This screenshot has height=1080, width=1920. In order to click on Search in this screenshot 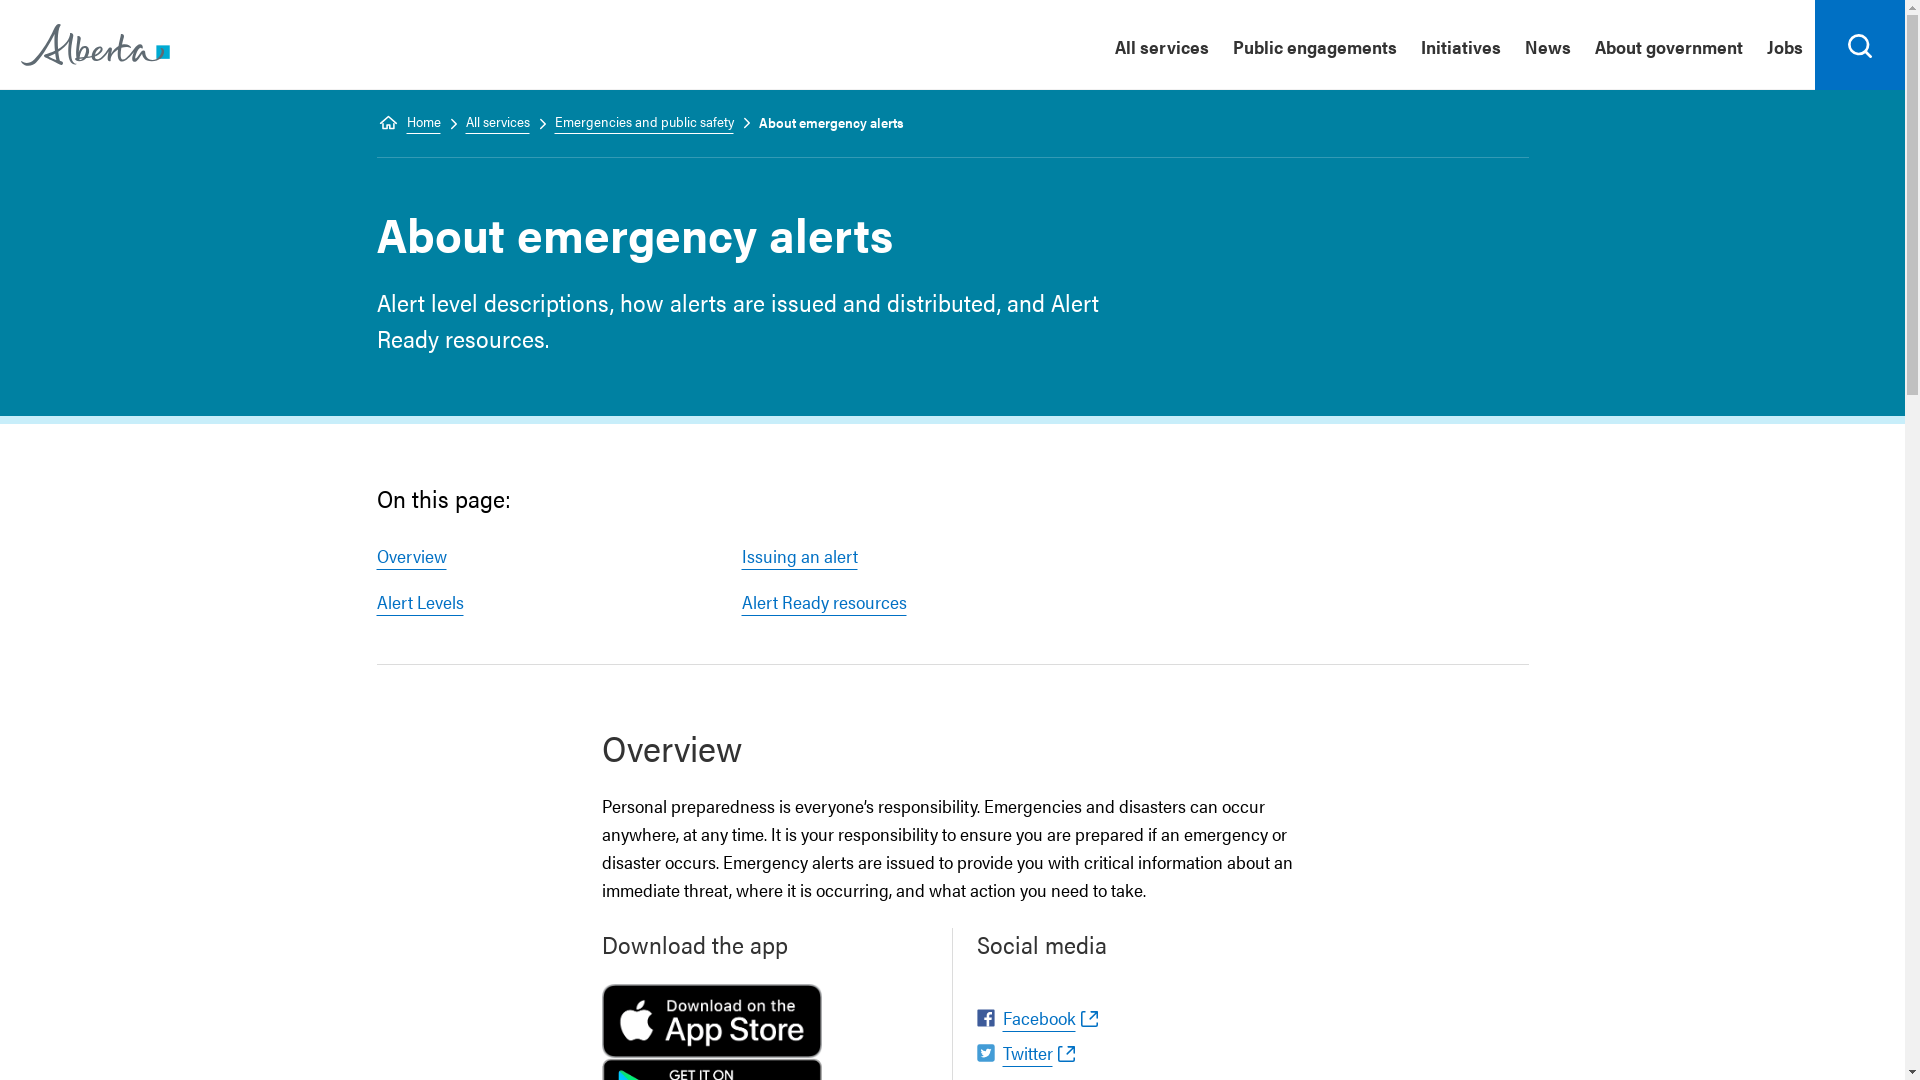, I will do `click(1860, 45)`.